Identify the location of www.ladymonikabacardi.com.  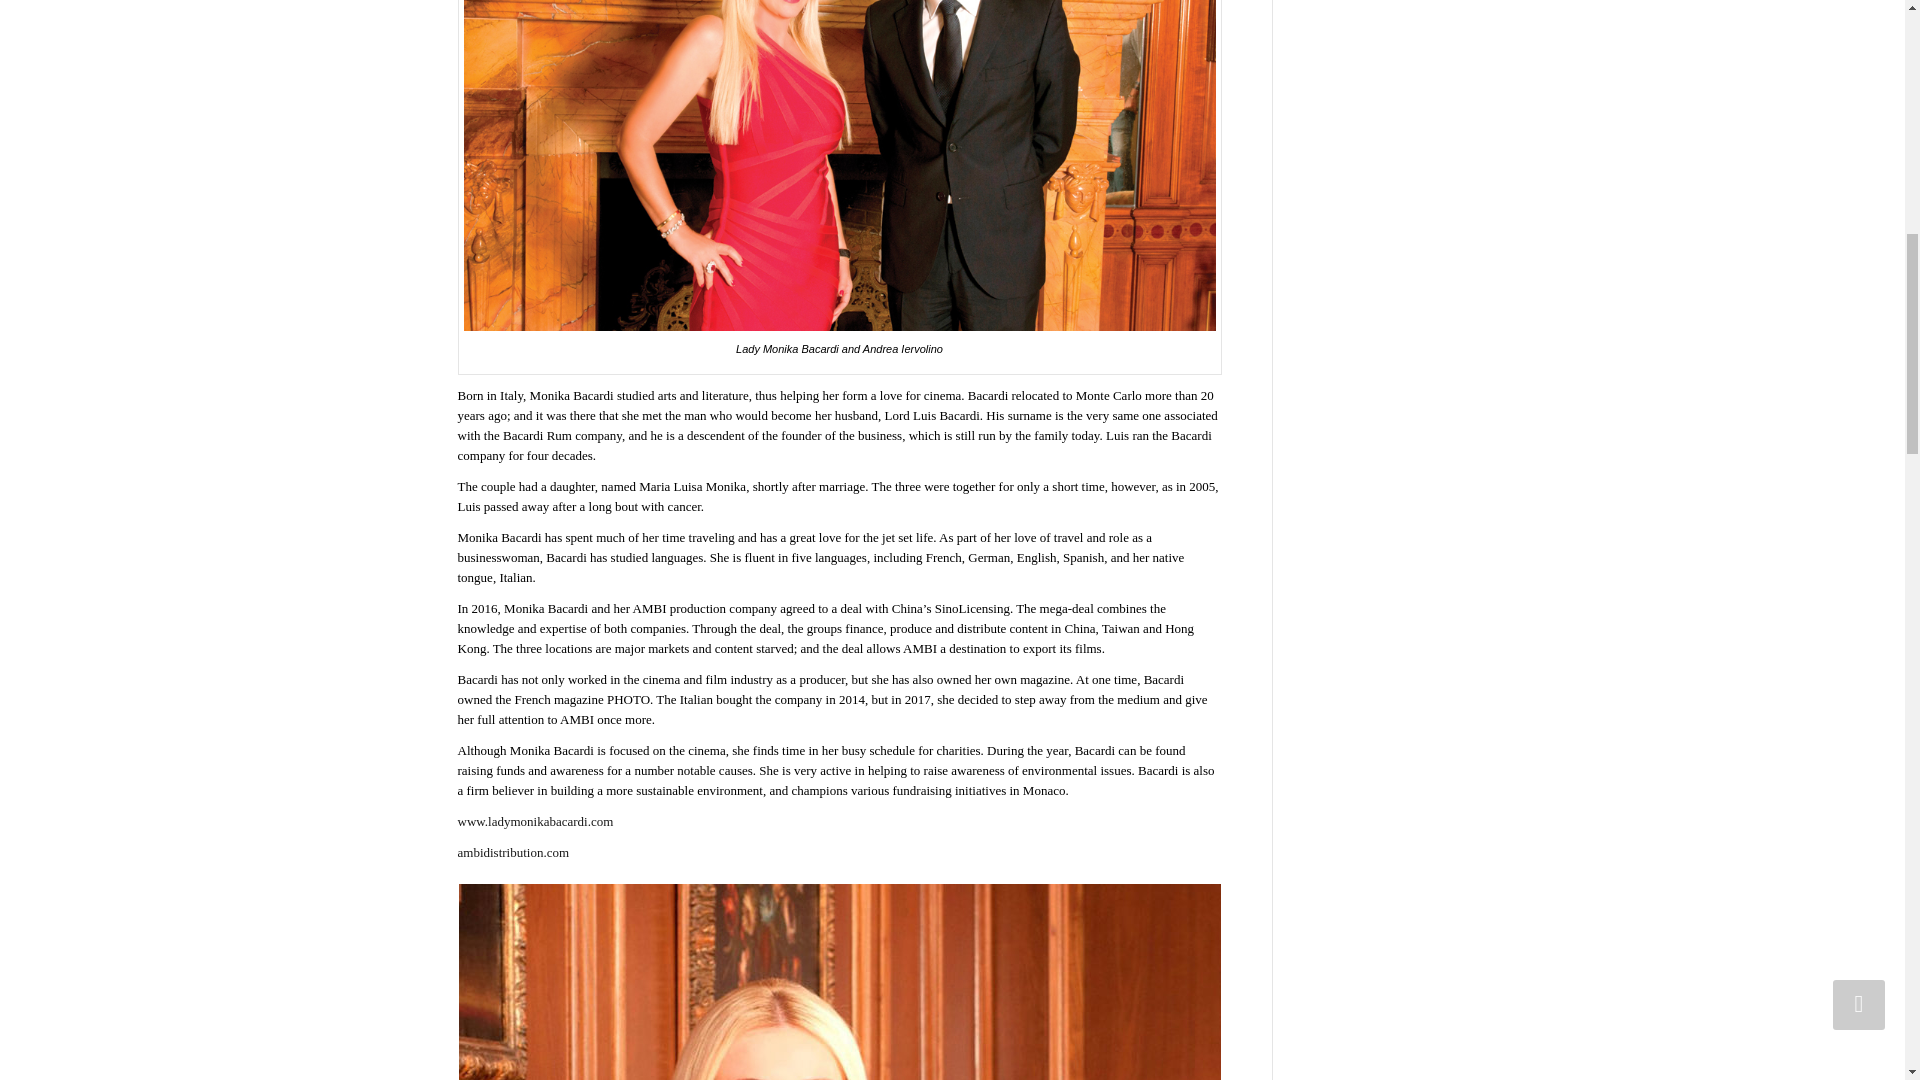
(536, 822).